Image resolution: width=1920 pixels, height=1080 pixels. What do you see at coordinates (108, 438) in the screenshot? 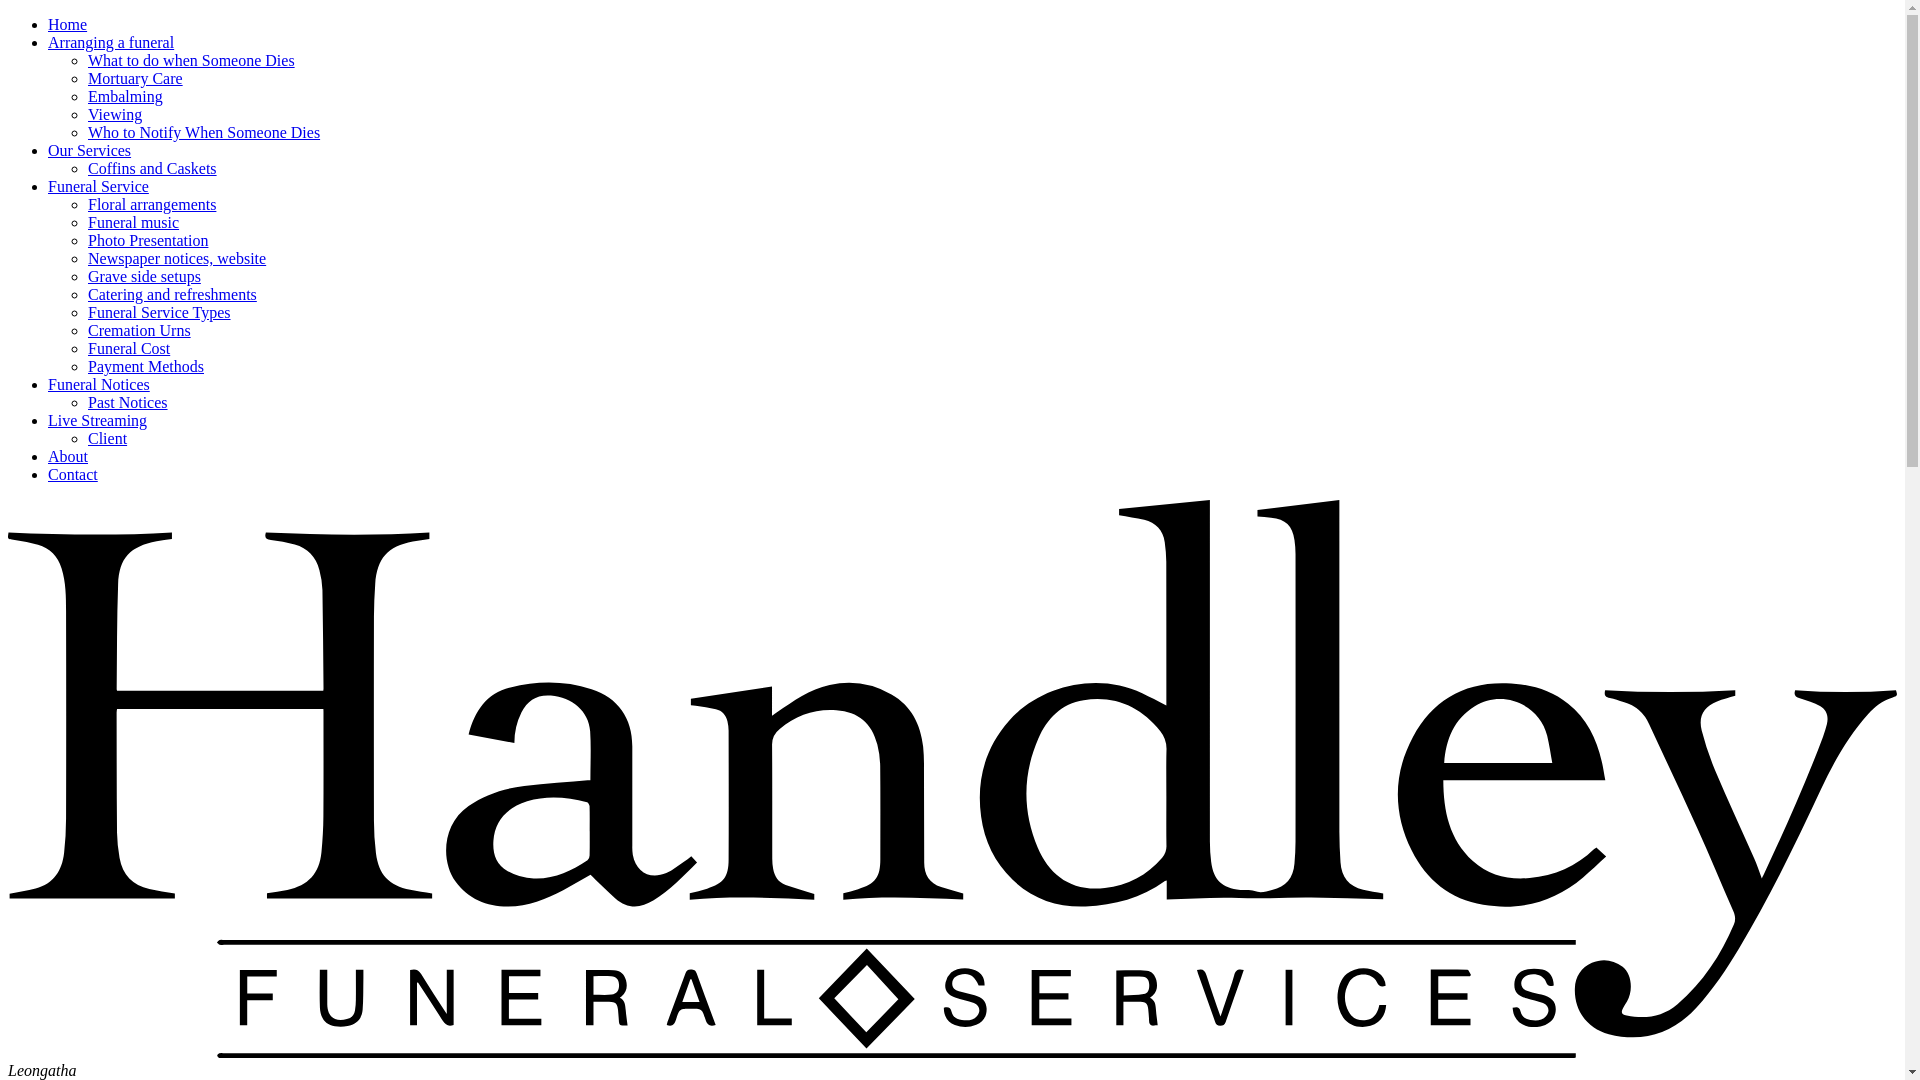
I see `Client` at bounding box center [108, 438].